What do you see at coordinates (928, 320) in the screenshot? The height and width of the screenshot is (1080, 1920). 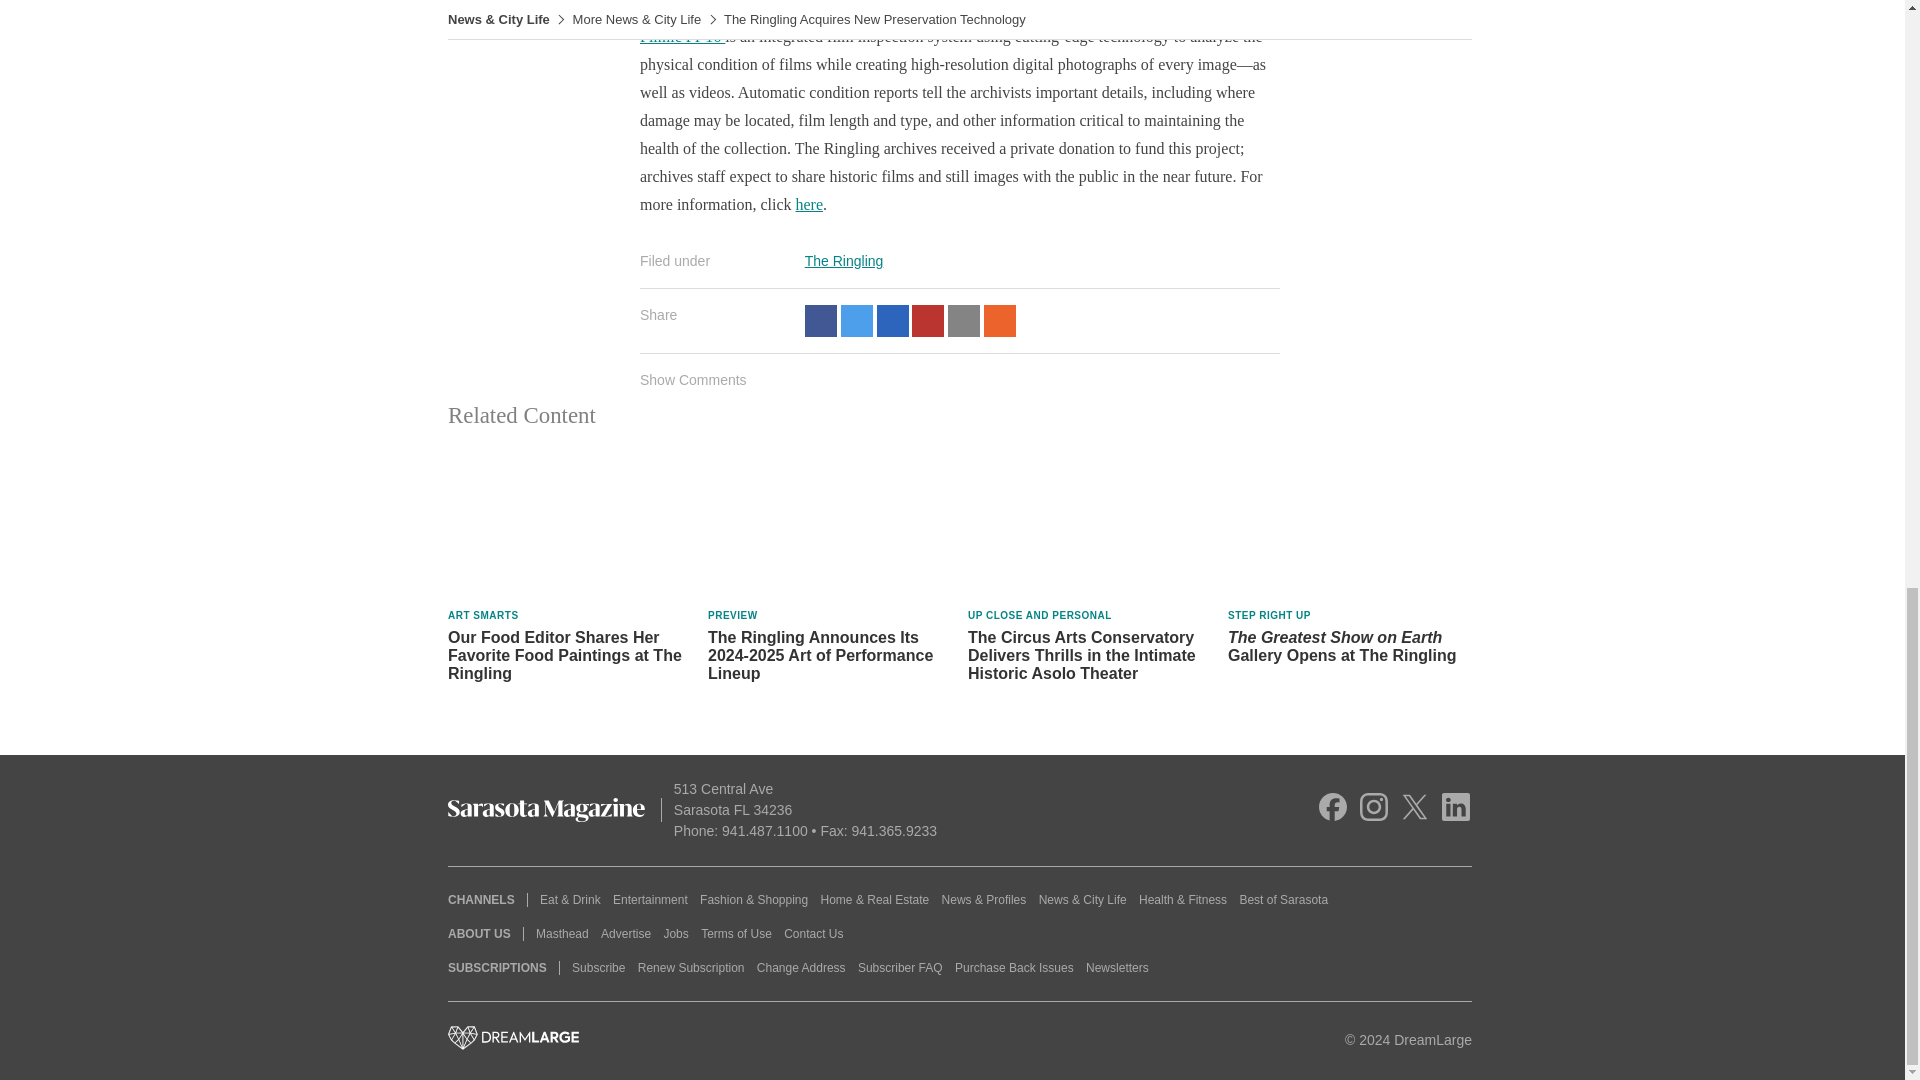 I see `Share on Pinterest` at bounding box center [928, 320].